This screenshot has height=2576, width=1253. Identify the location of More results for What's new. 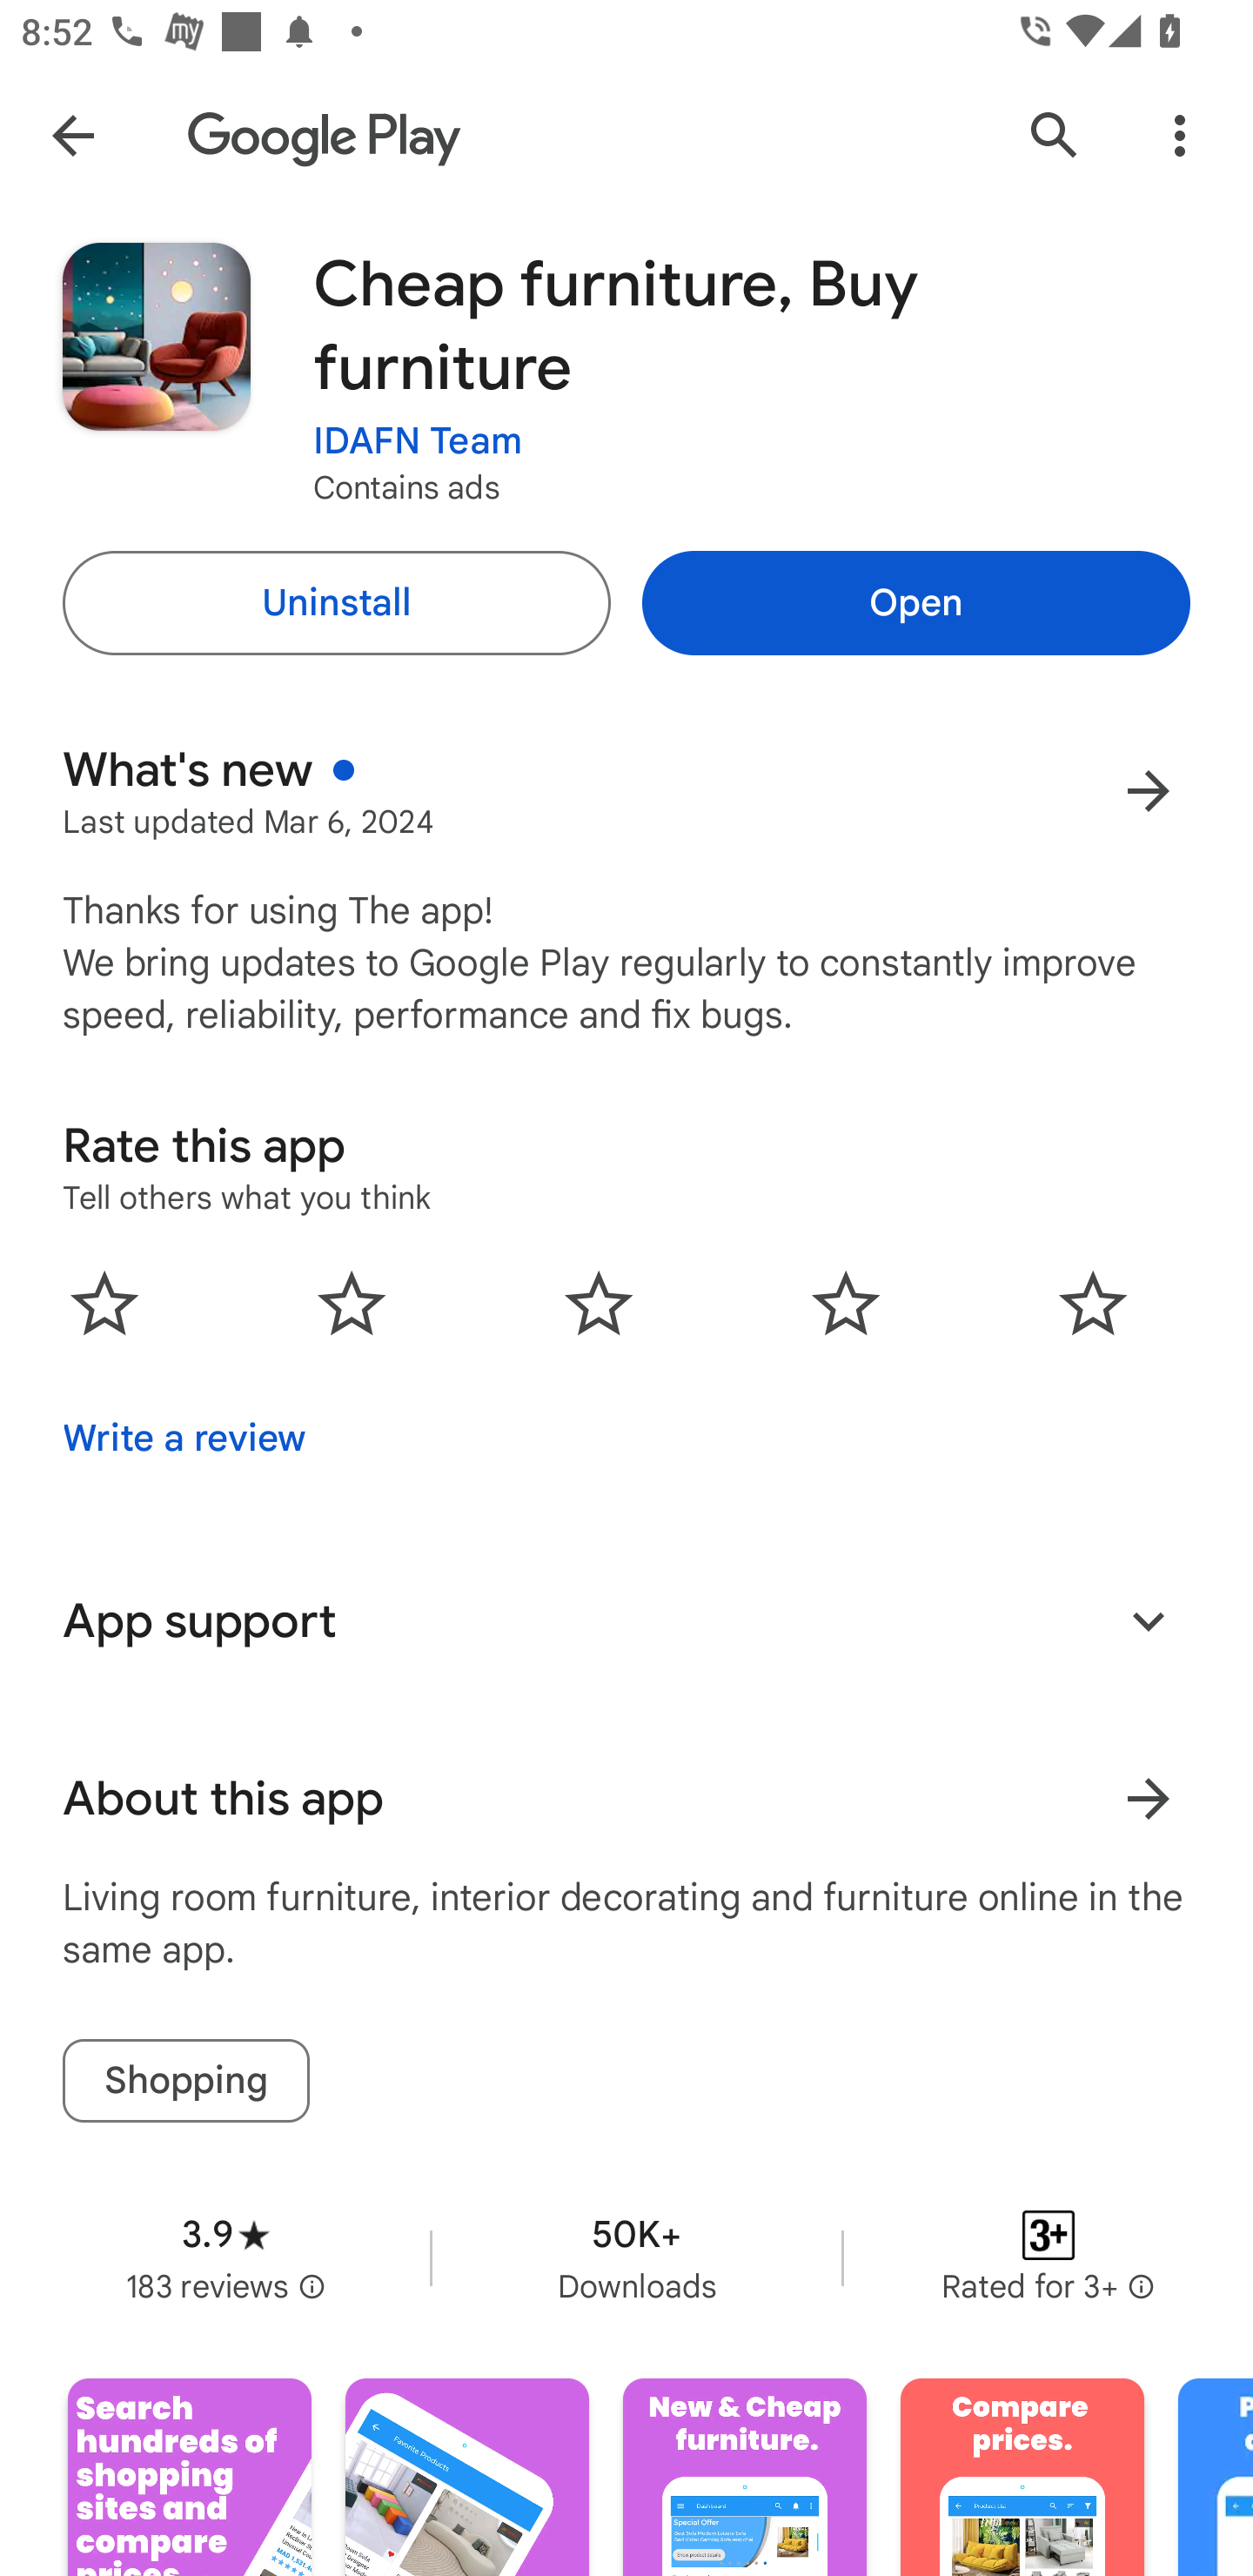
(1149, 790).